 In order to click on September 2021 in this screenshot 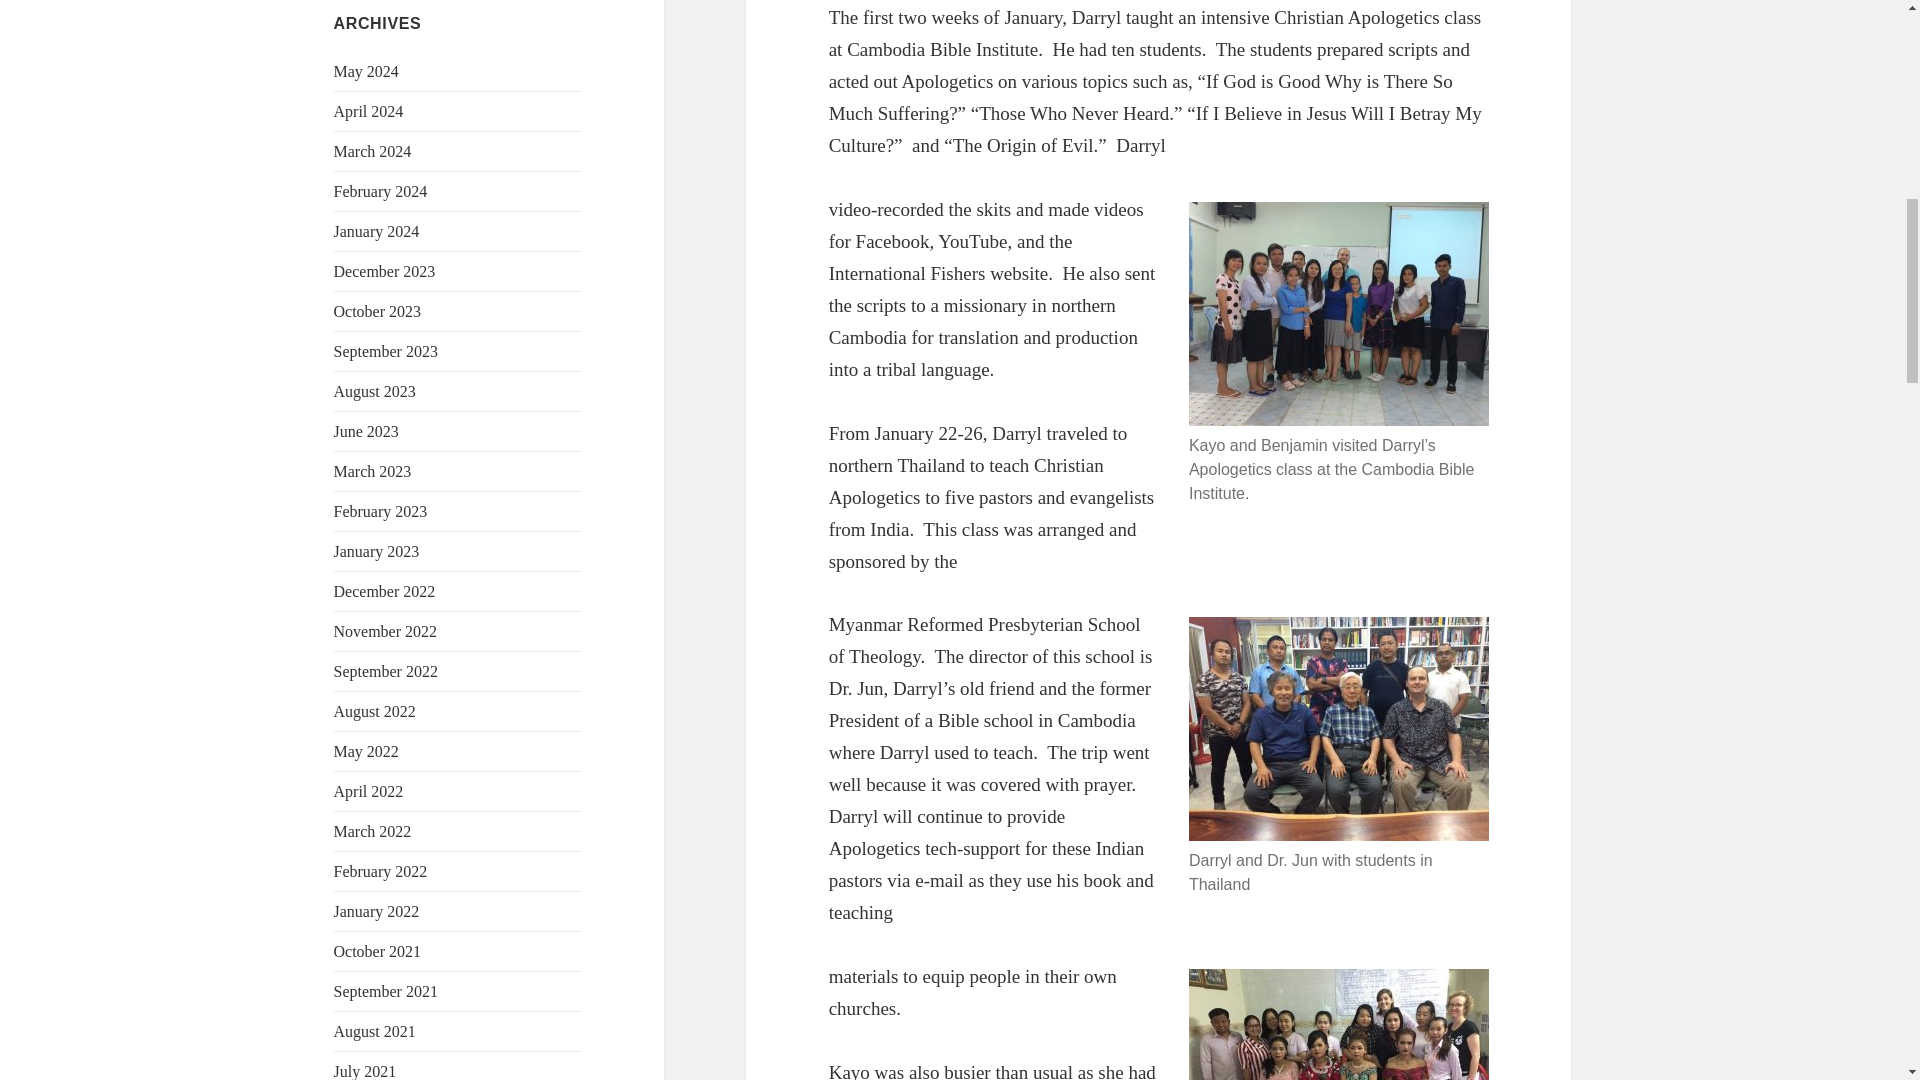, I will do `click(386, 991)`.